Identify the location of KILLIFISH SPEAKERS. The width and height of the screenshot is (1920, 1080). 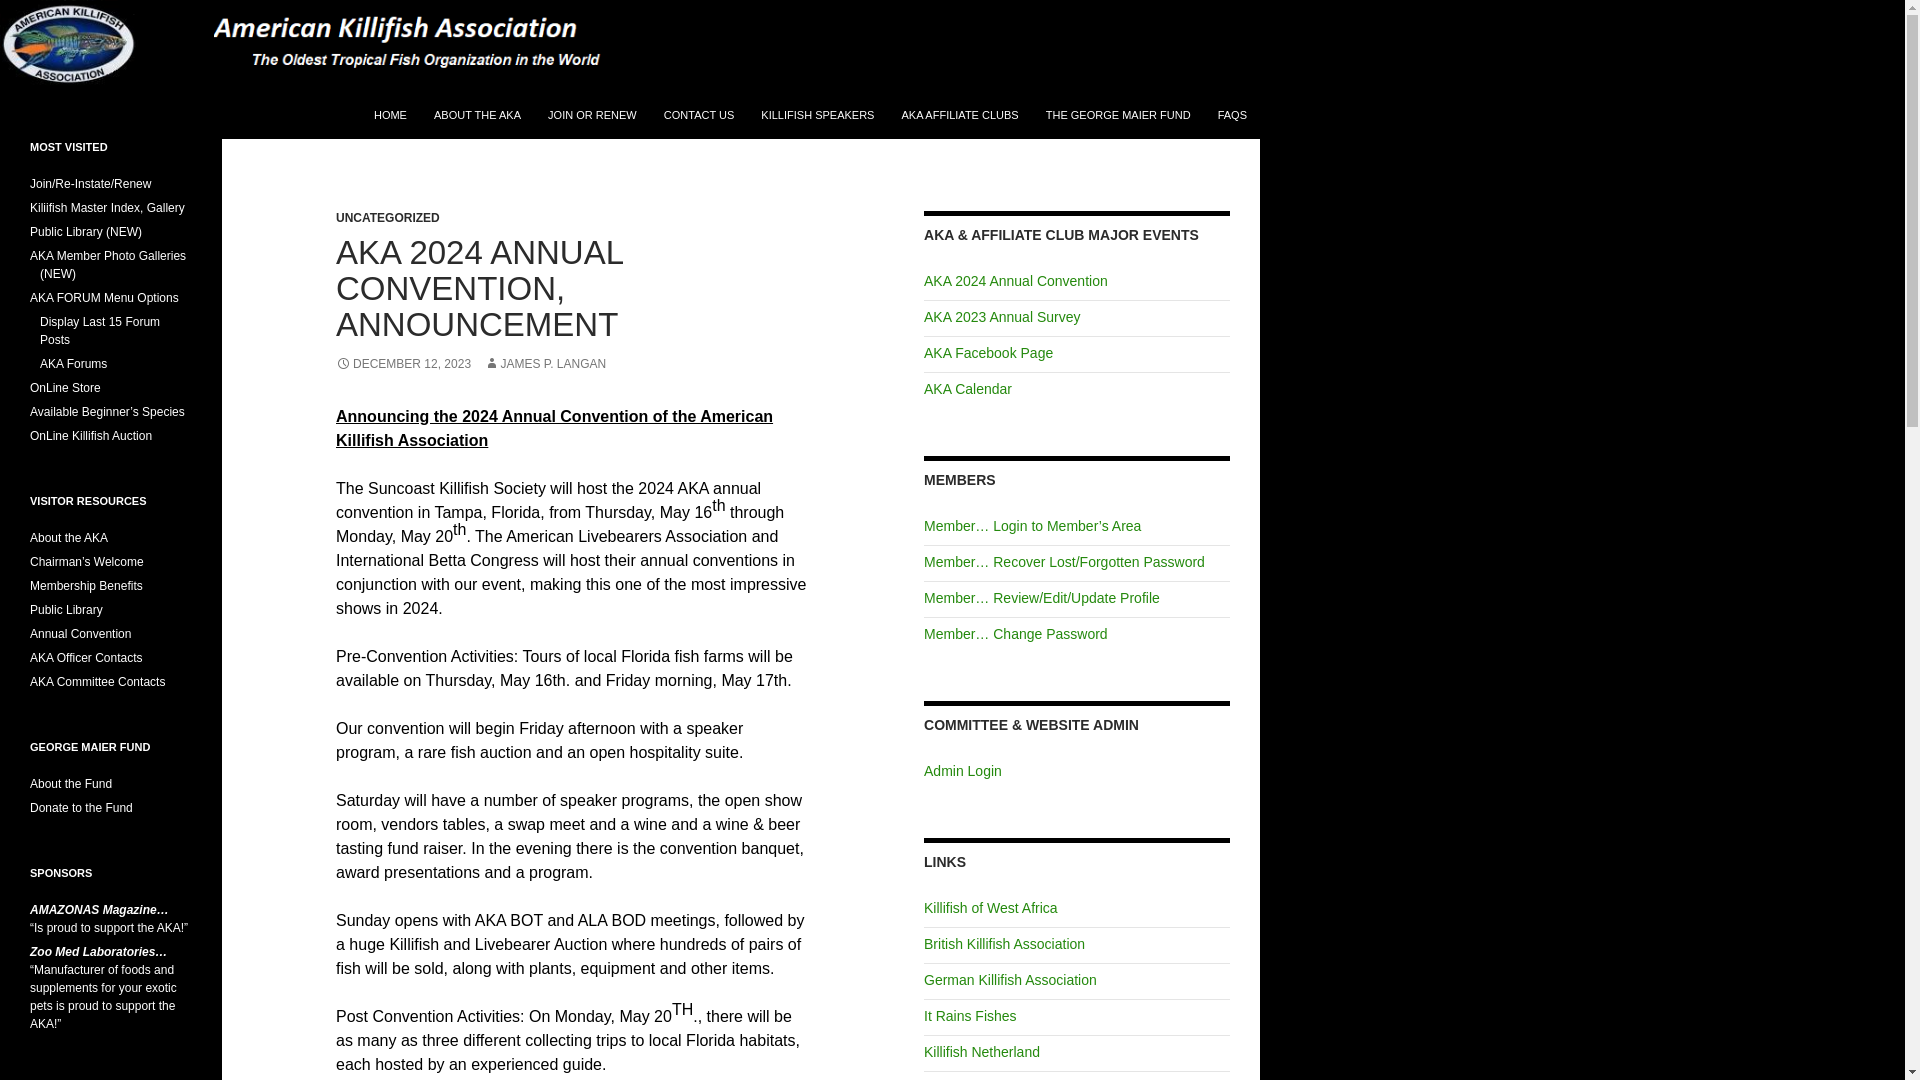
(816, 114).